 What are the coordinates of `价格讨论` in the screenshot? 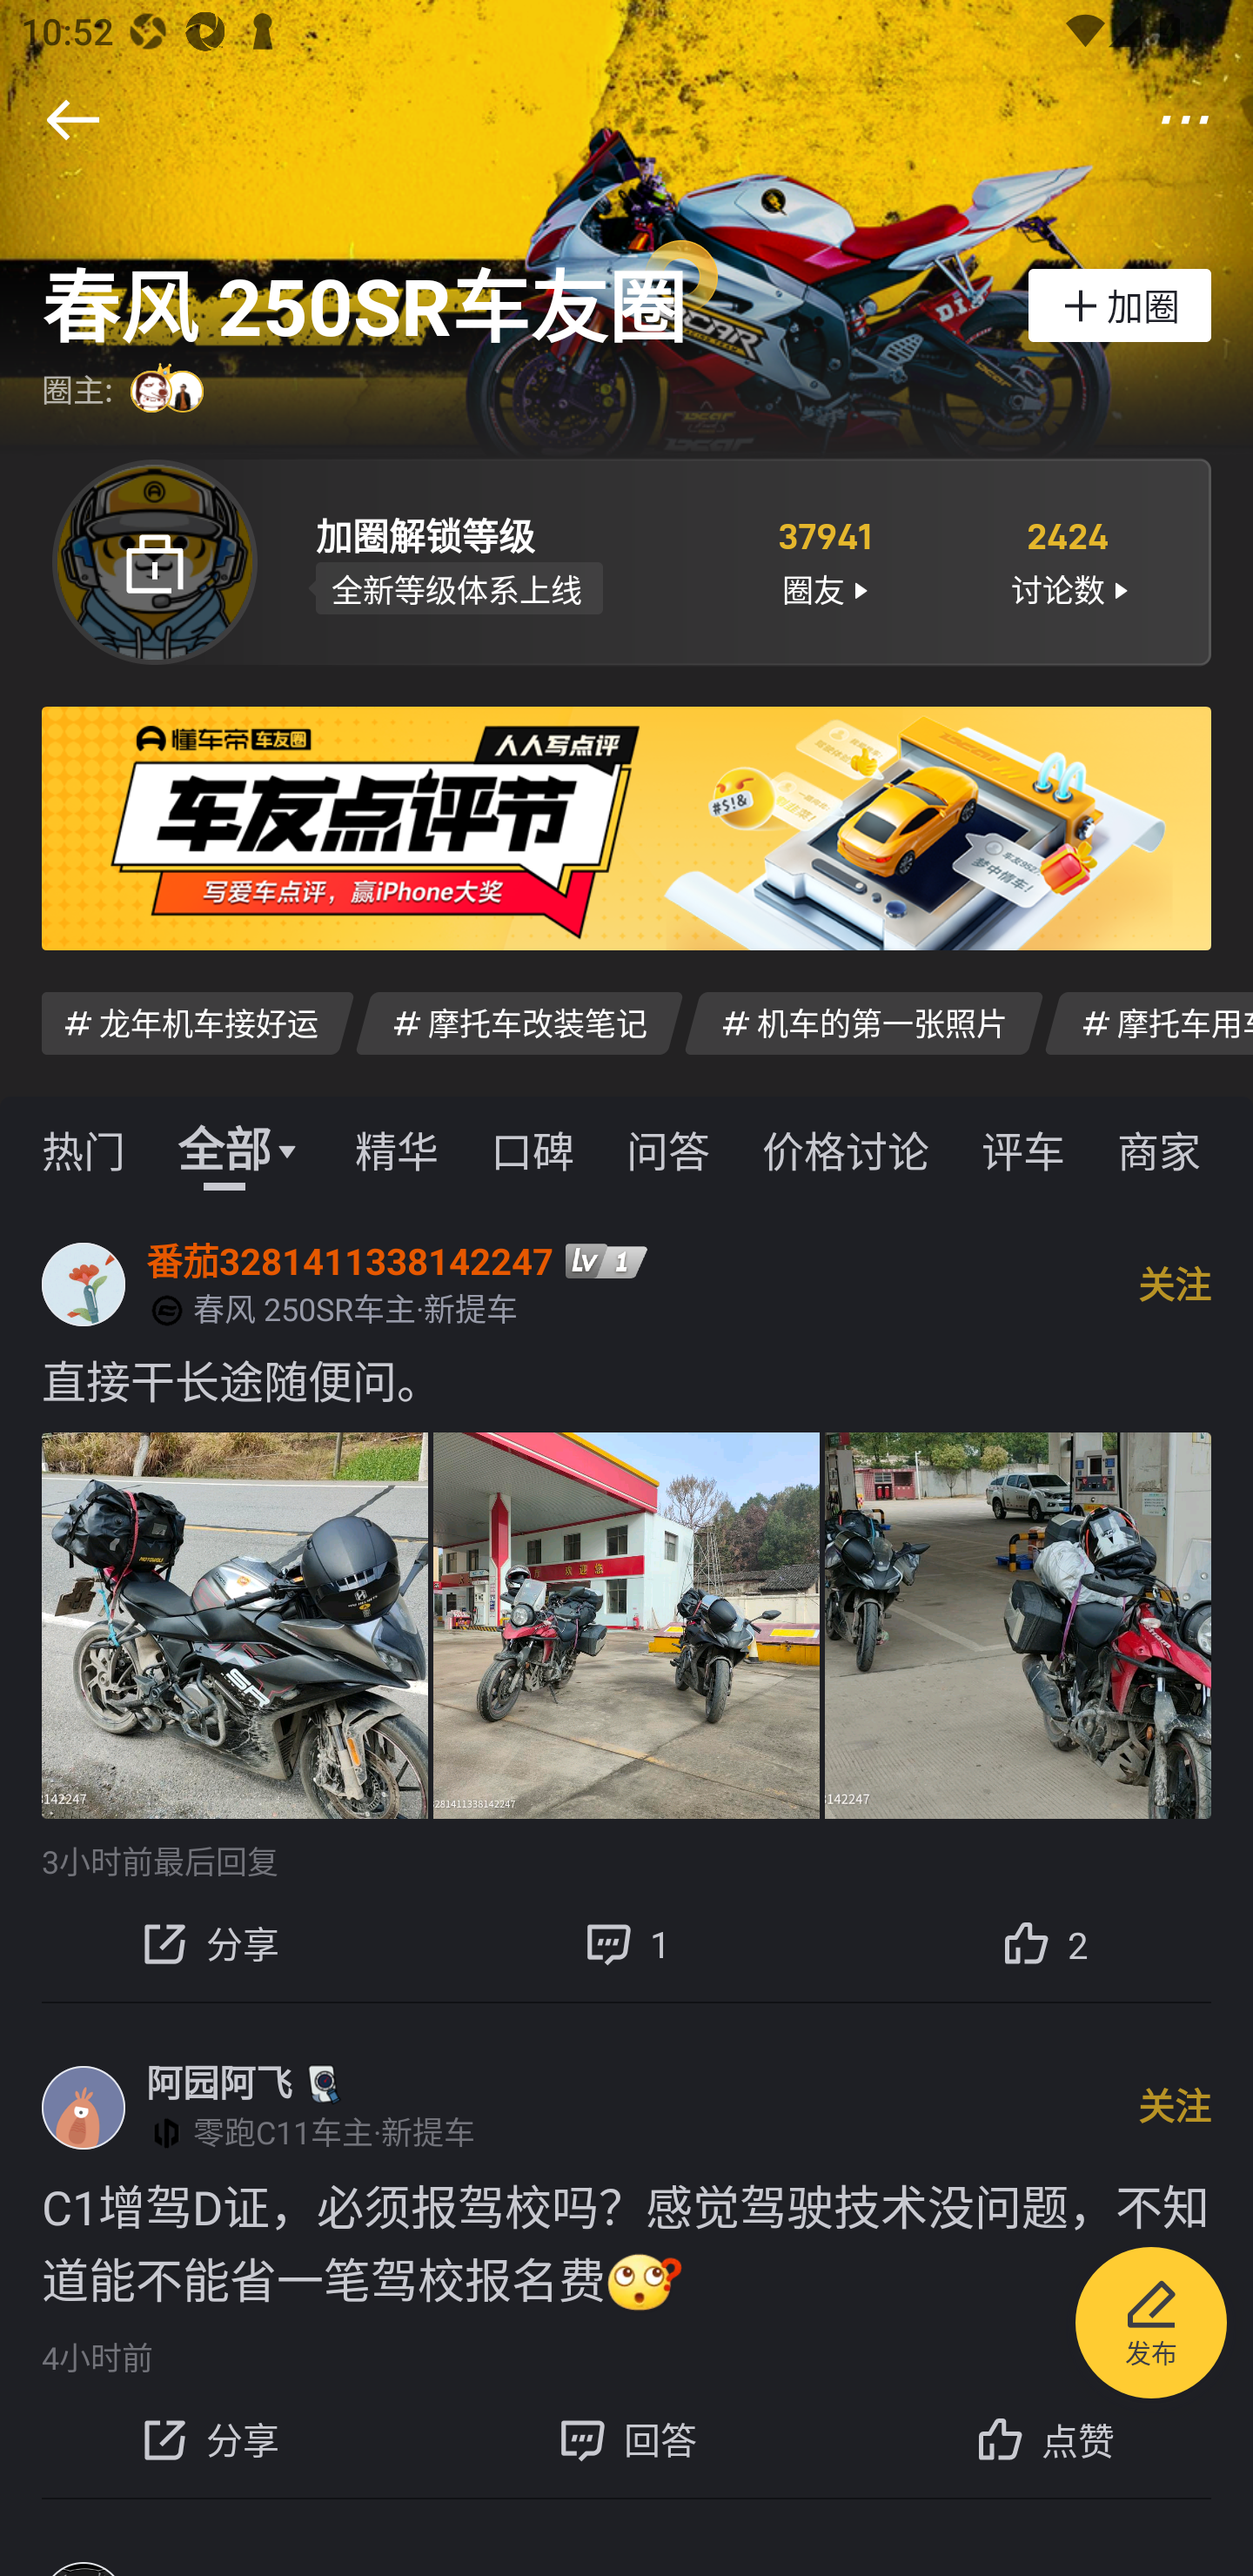 It's located at (846, 1149).